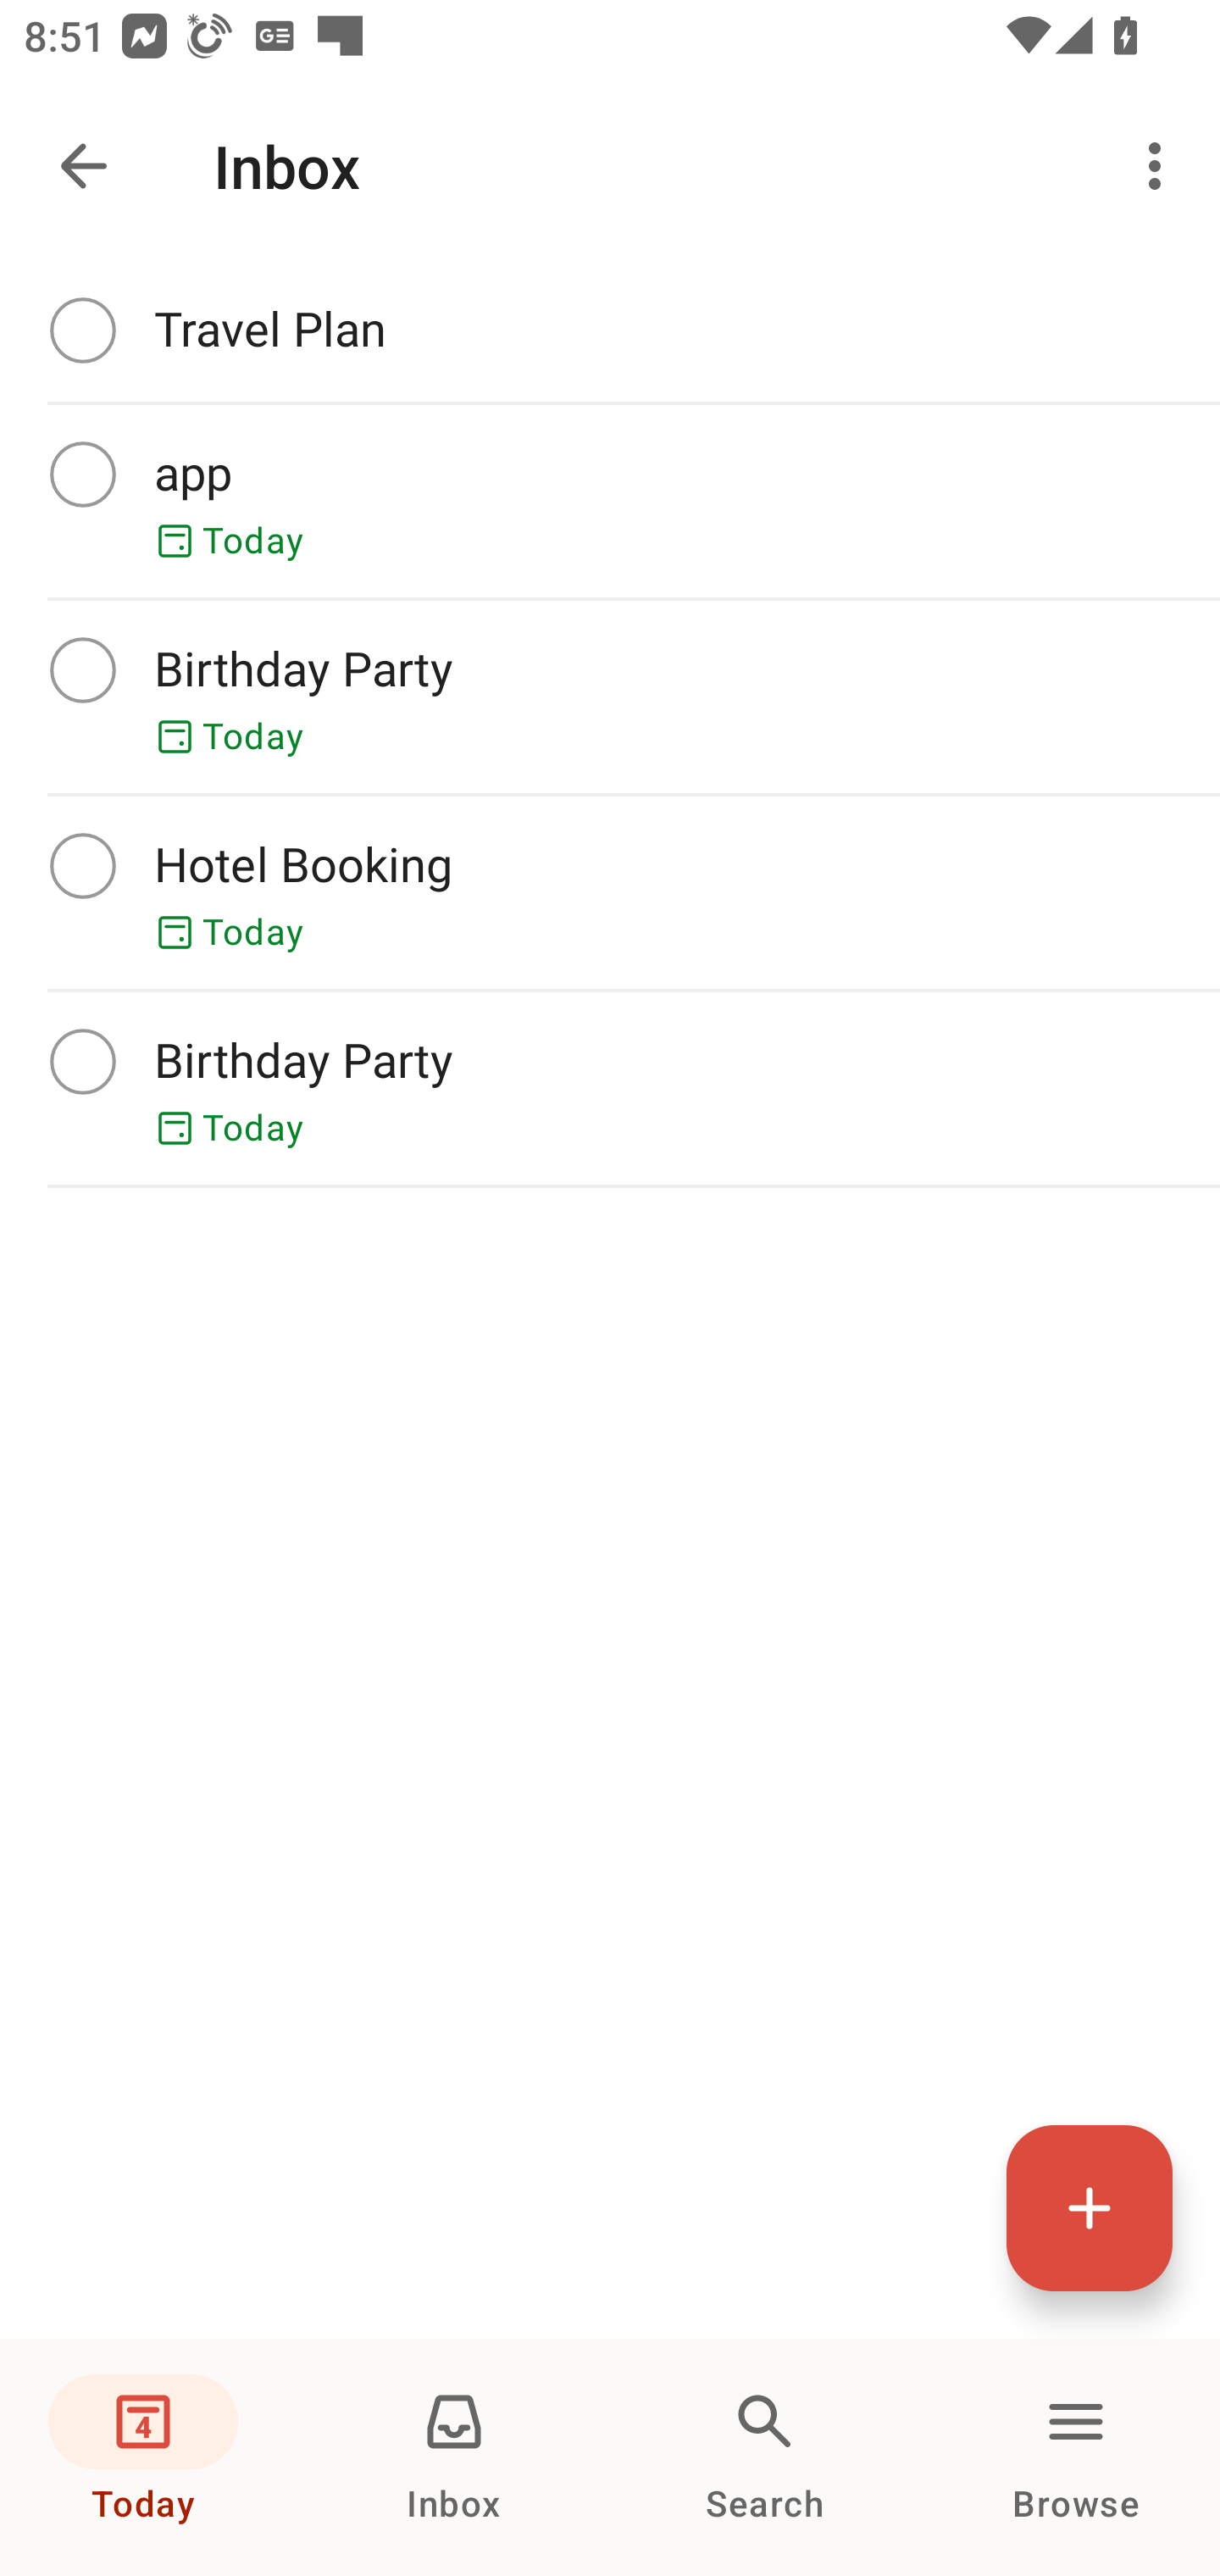 The image size is (1220, 2576). What do you see at coordinates (82, 474) in the screenshot?
I see `Complete` at bounding box center [82, 474].